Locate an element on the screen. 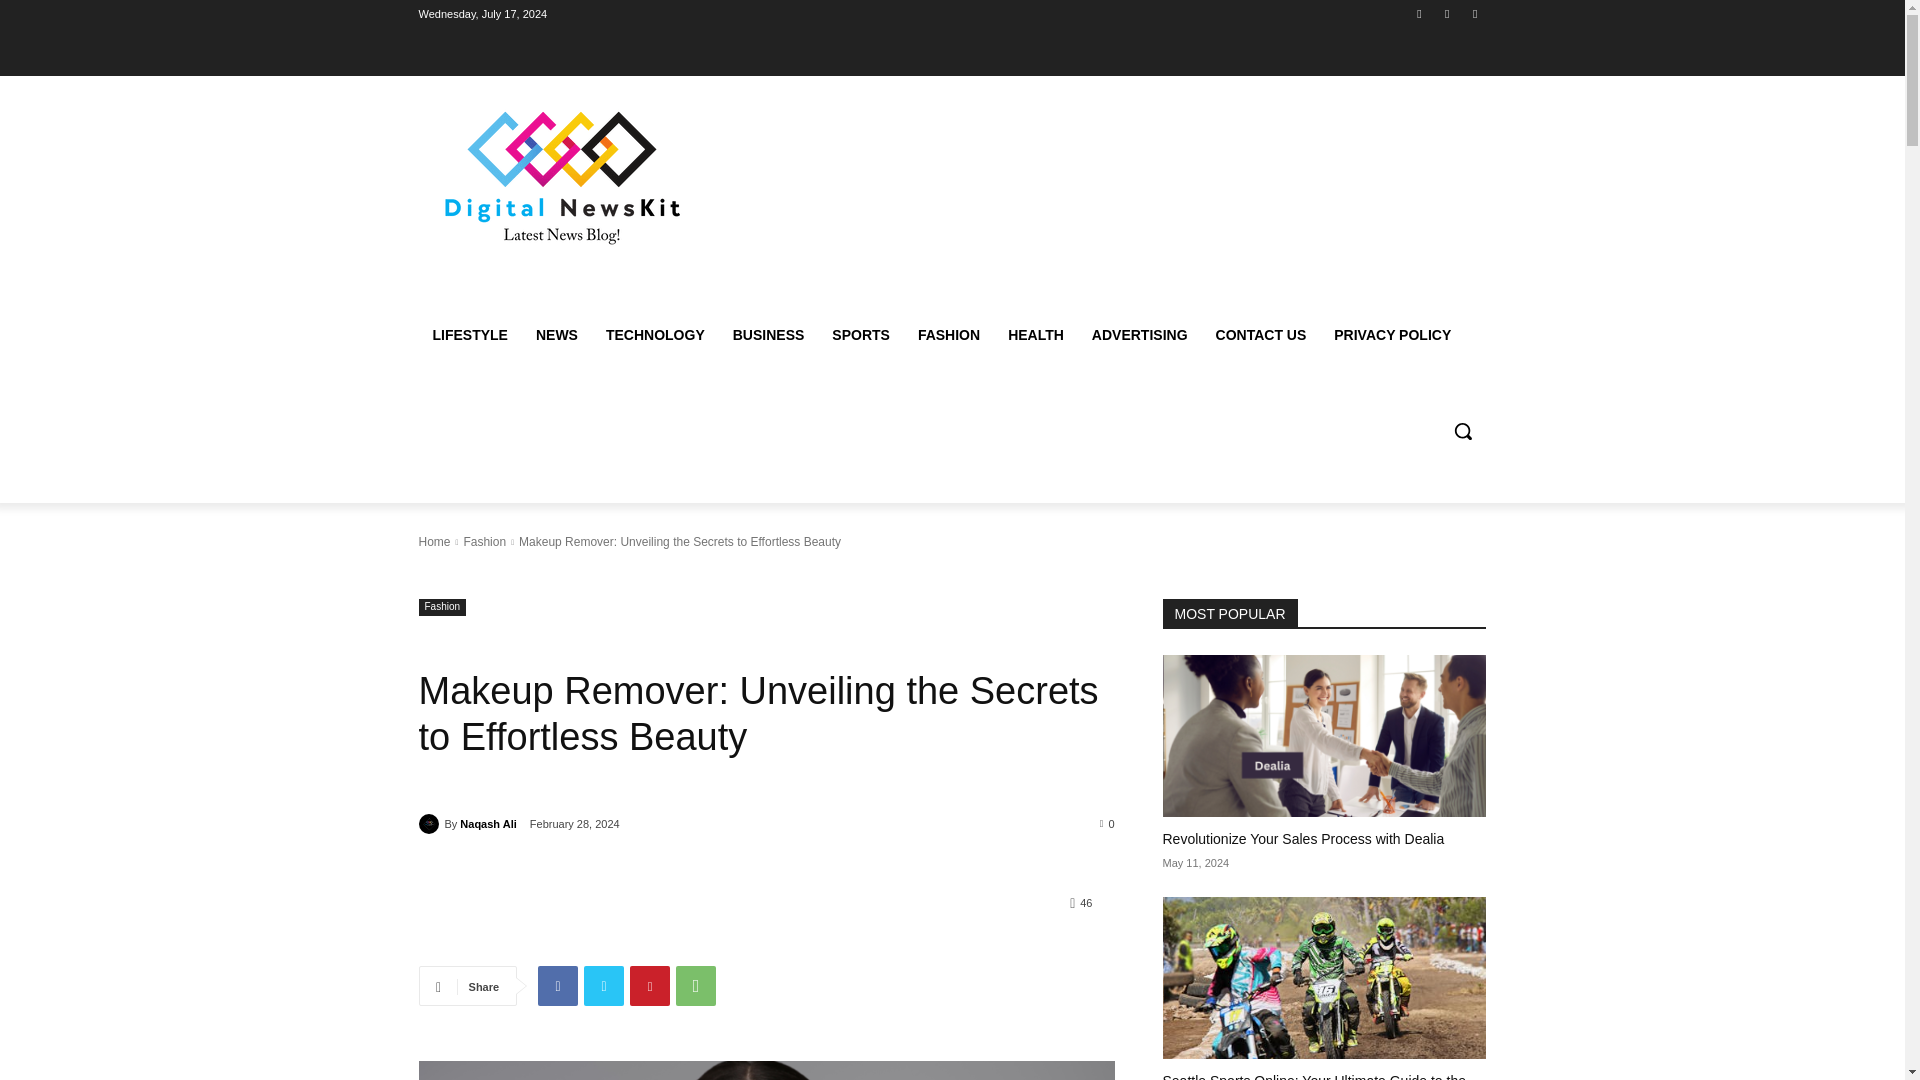  TECHNOLOGY is located at coordinates (654, 334).